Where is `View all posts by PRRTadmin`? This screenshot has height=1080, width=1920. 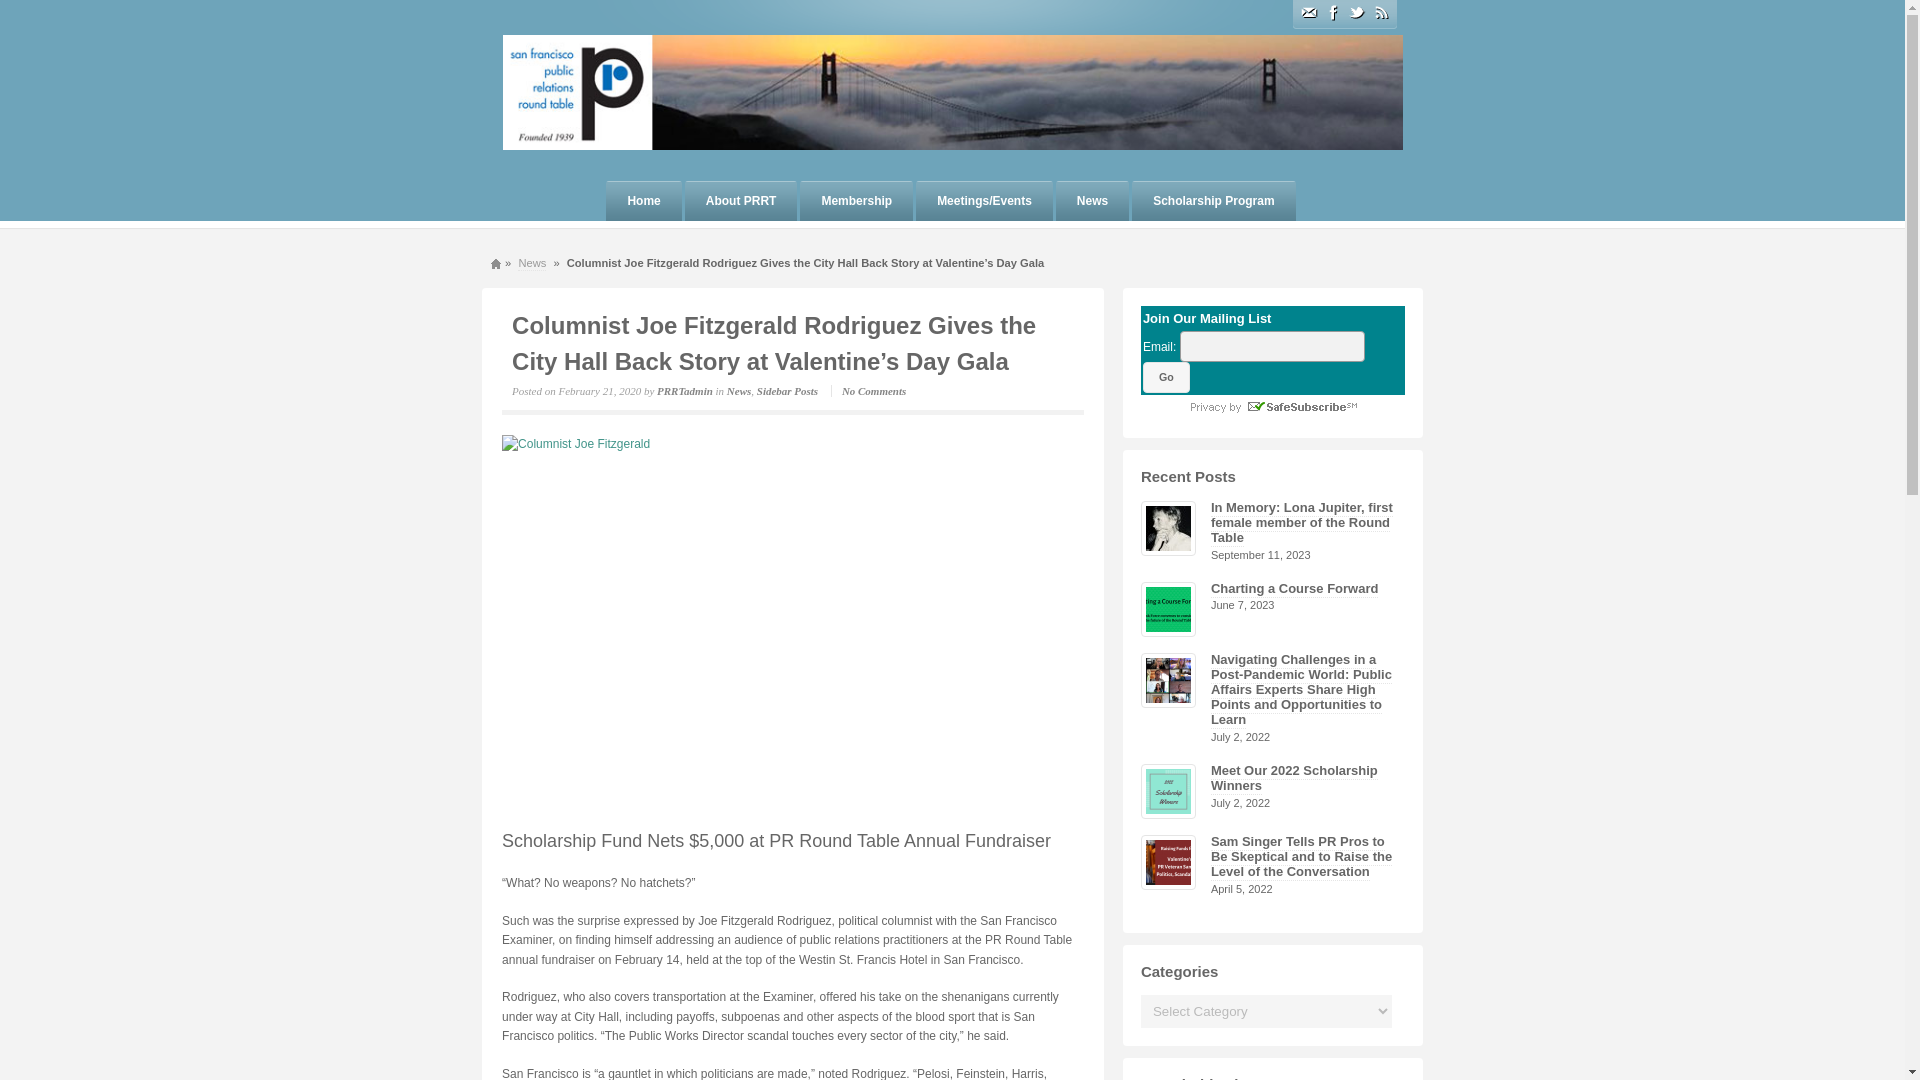
View all posts by PRRTadmin is located at coordinates (684, 390).